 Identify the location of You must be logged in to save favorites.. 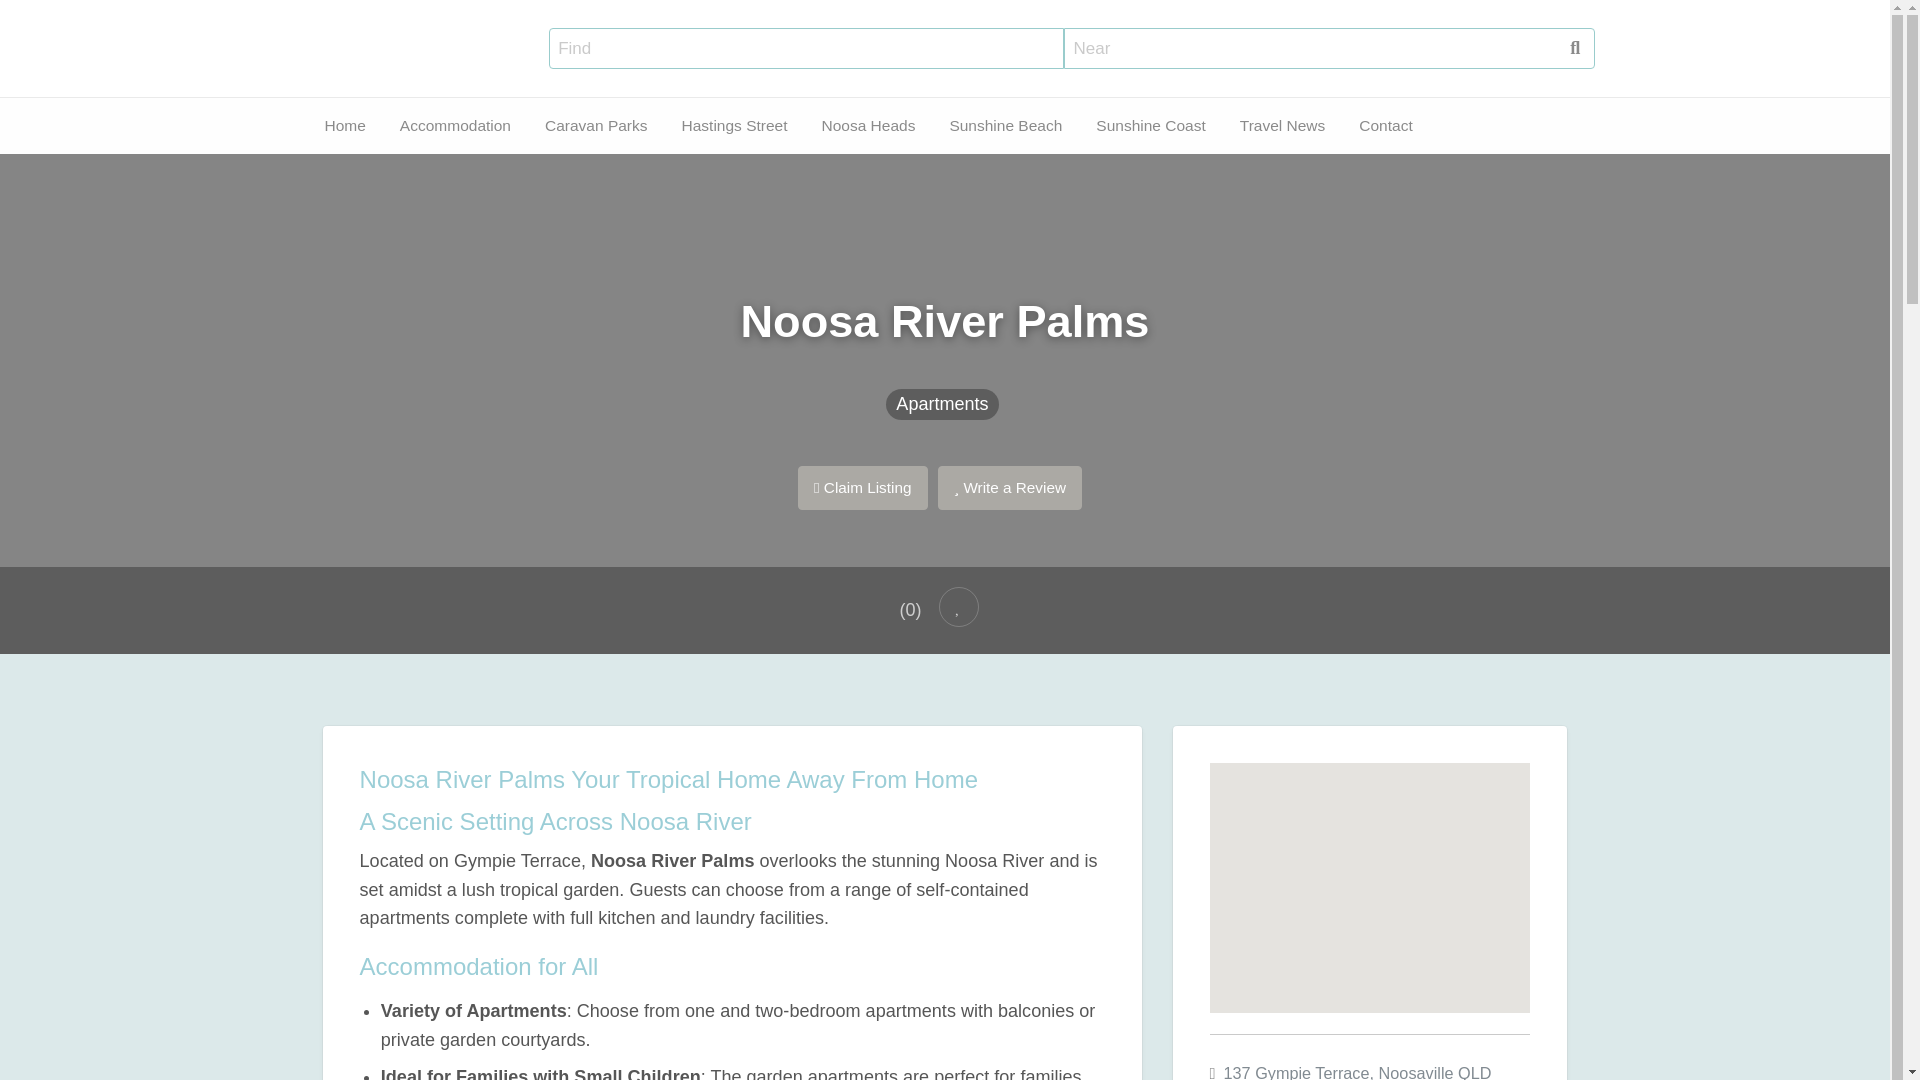
(958, 607).